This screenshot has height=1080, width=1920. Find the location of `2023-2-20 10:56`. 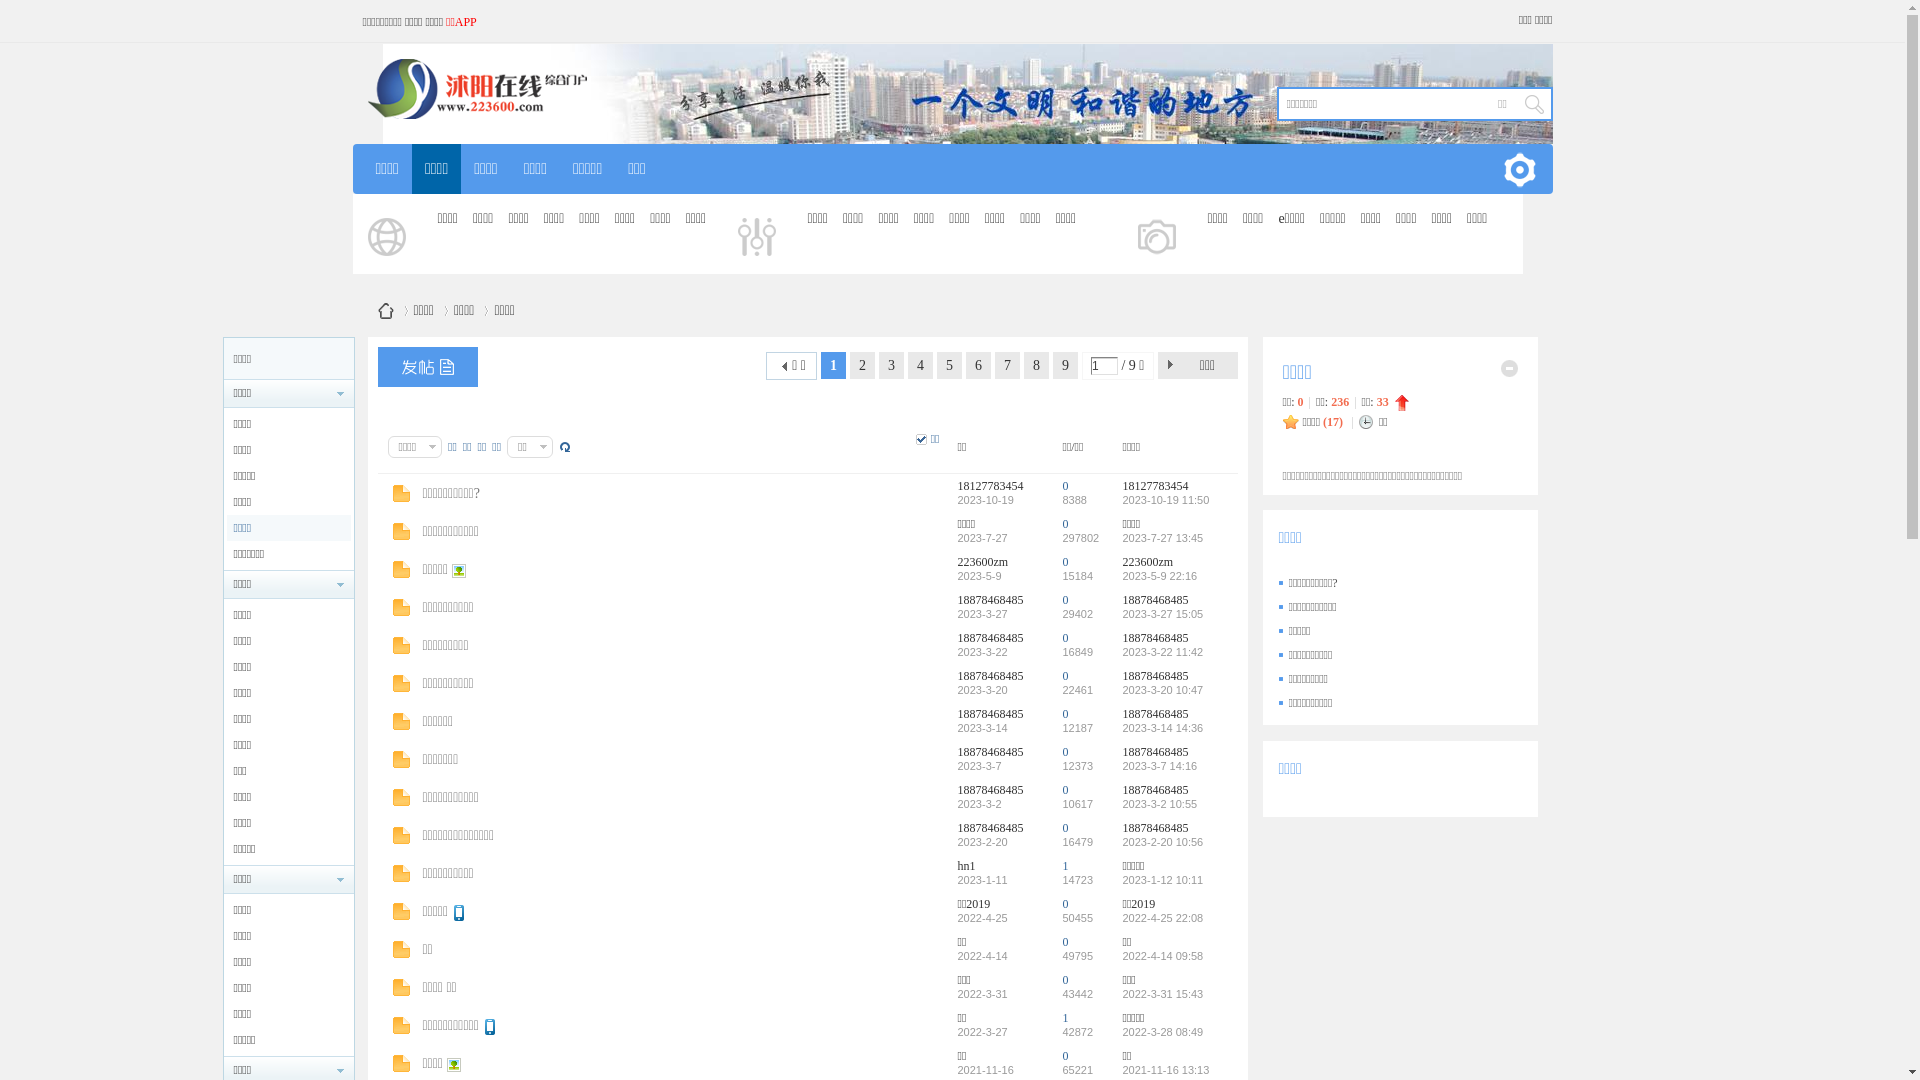

2023-2-20 10:56 is located at coordinates (1162, 842).